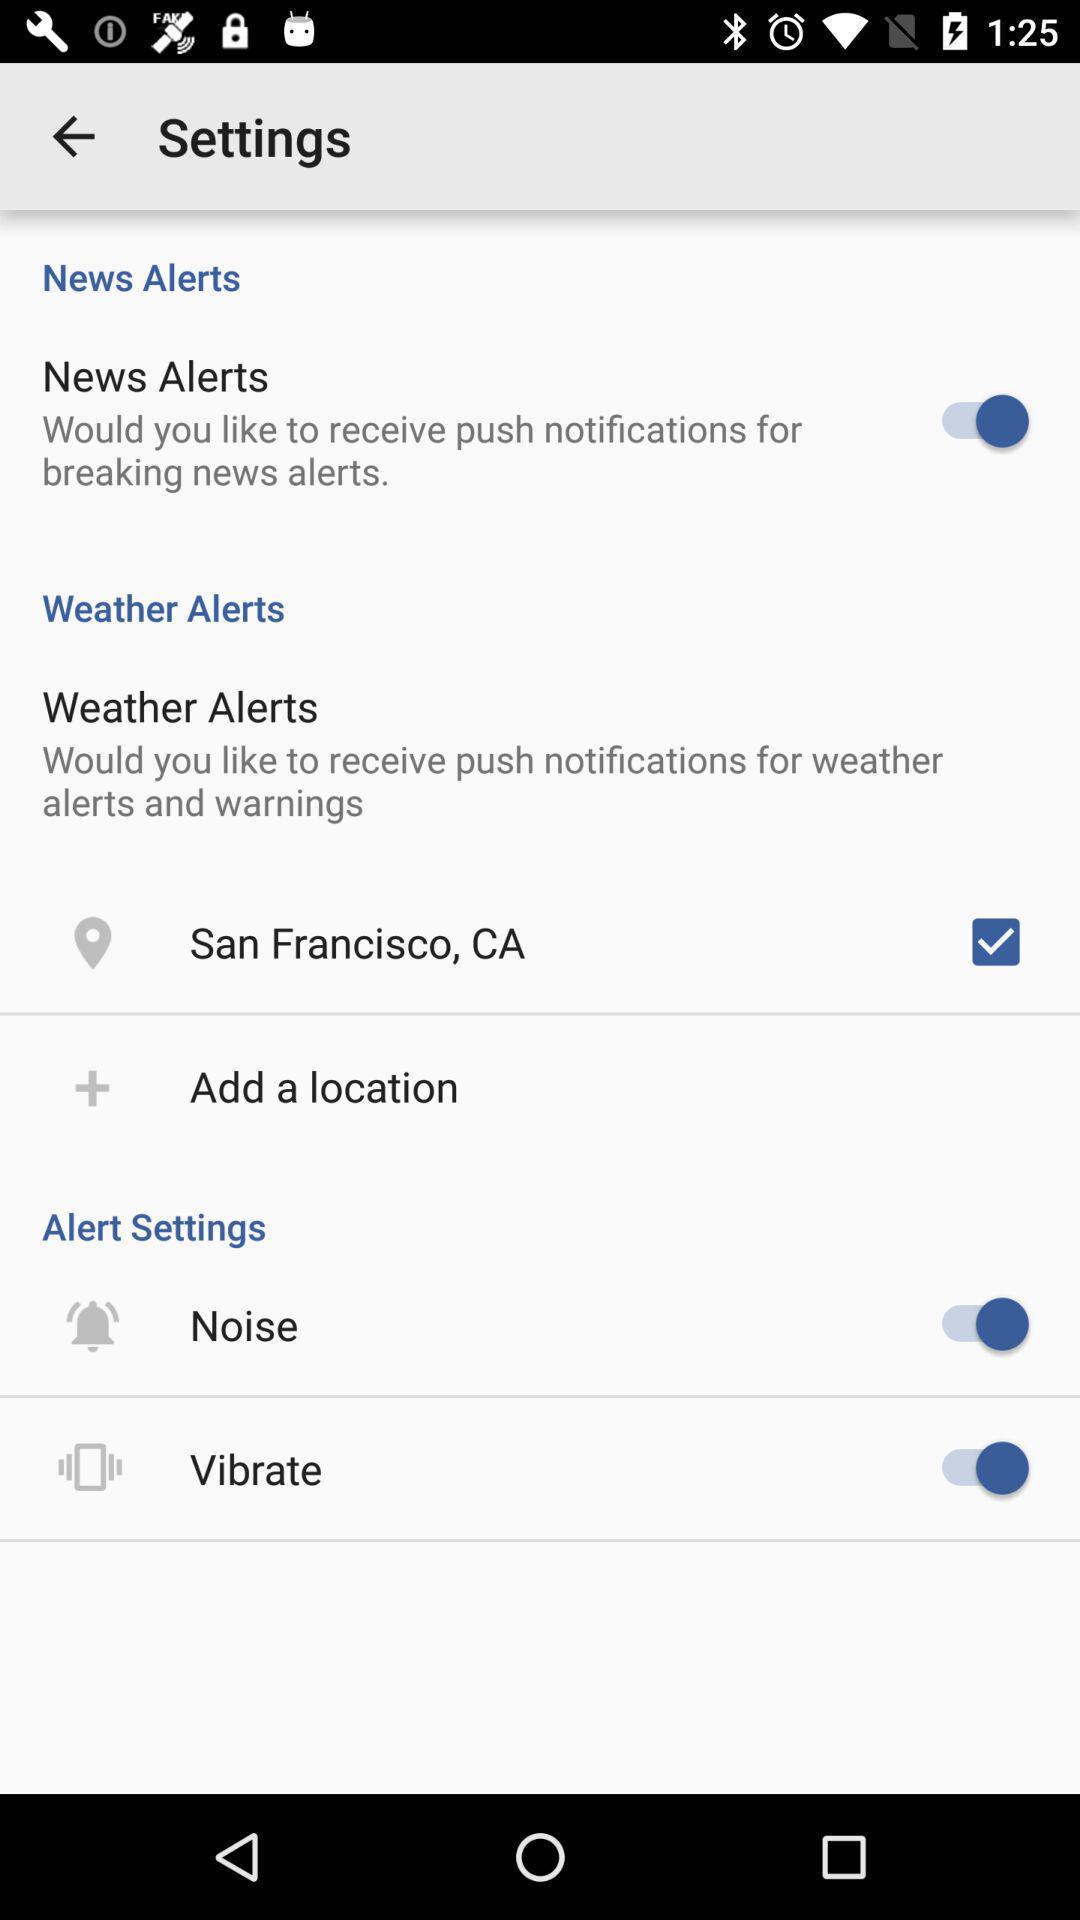 This screenshot has height=1920, width=1080. I want to click on open the item above alert settings icon, so click(324, 1086).